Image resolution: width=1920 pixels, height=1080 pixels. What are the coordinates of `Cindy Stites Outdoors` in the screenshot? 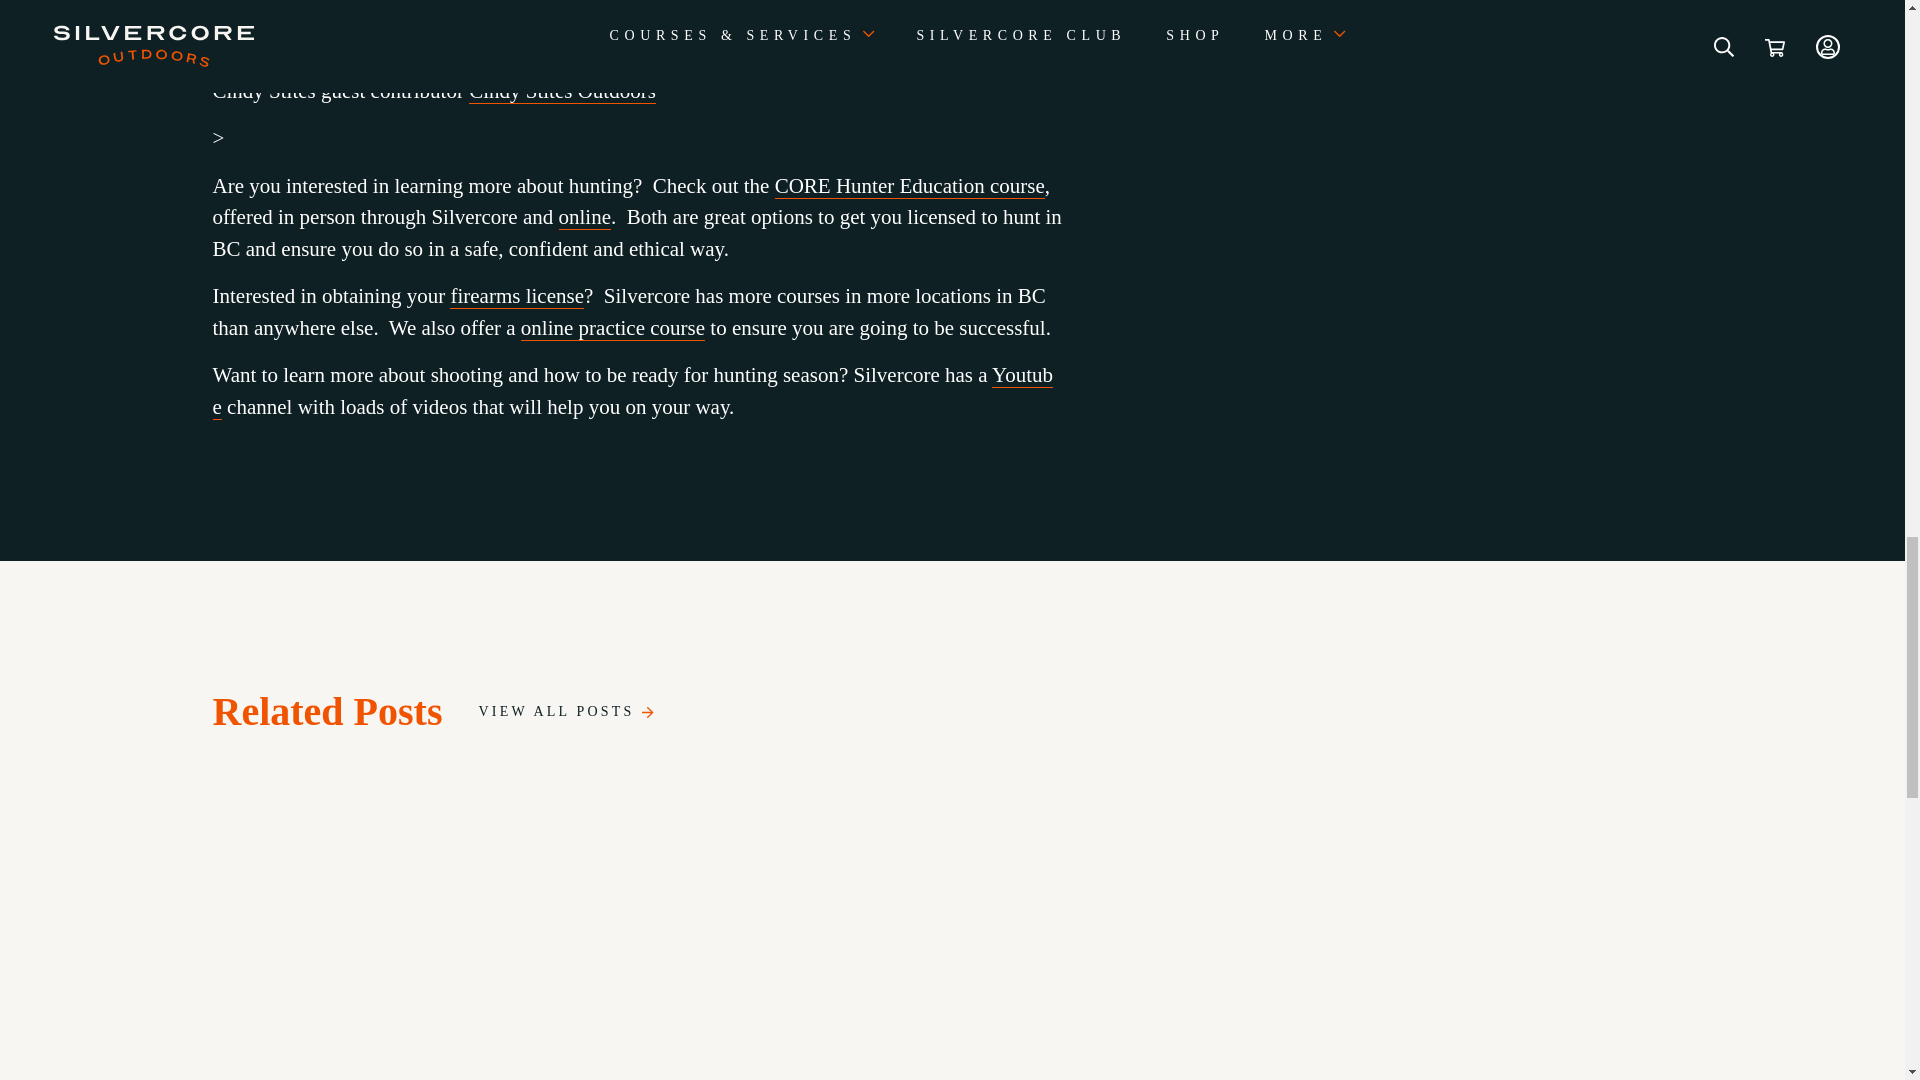 It's located at (562, 90).